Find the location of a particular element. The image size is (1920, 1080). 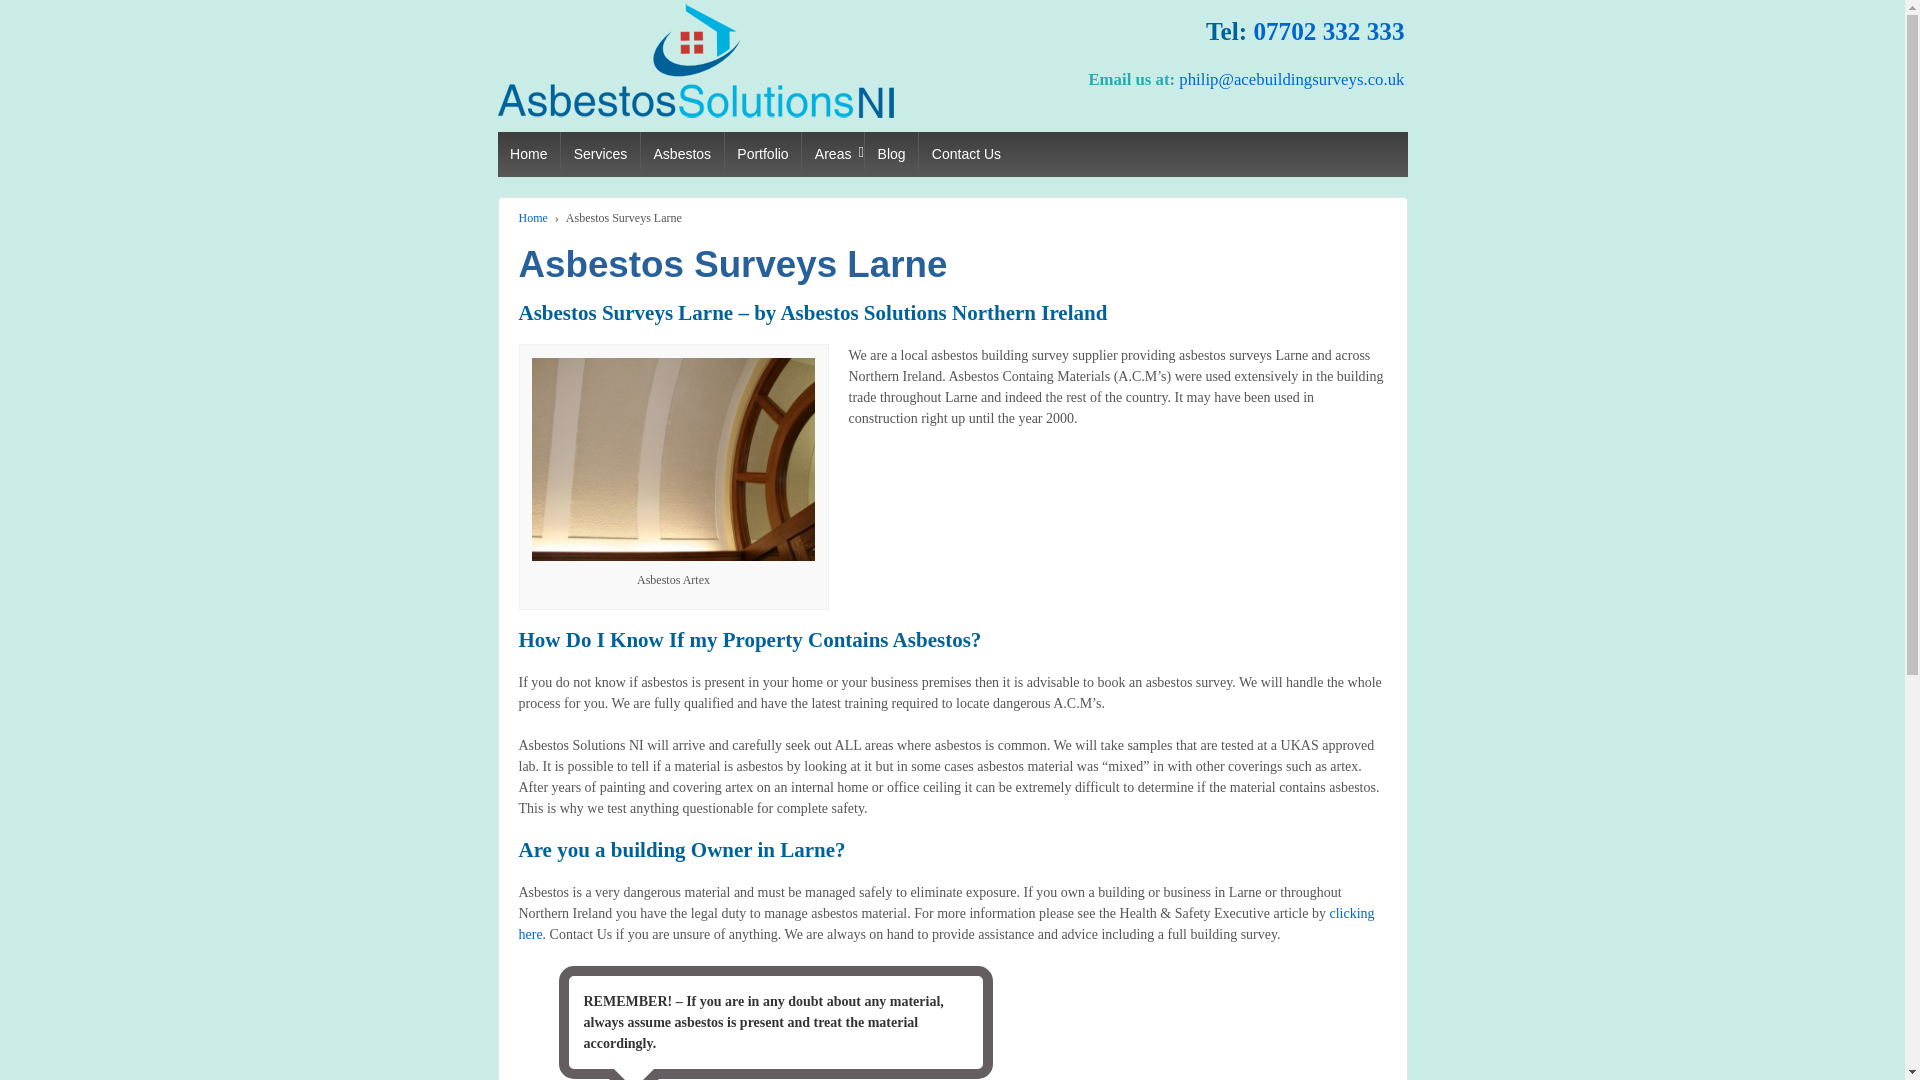

Portfolio is located at coordinates (762, 154).